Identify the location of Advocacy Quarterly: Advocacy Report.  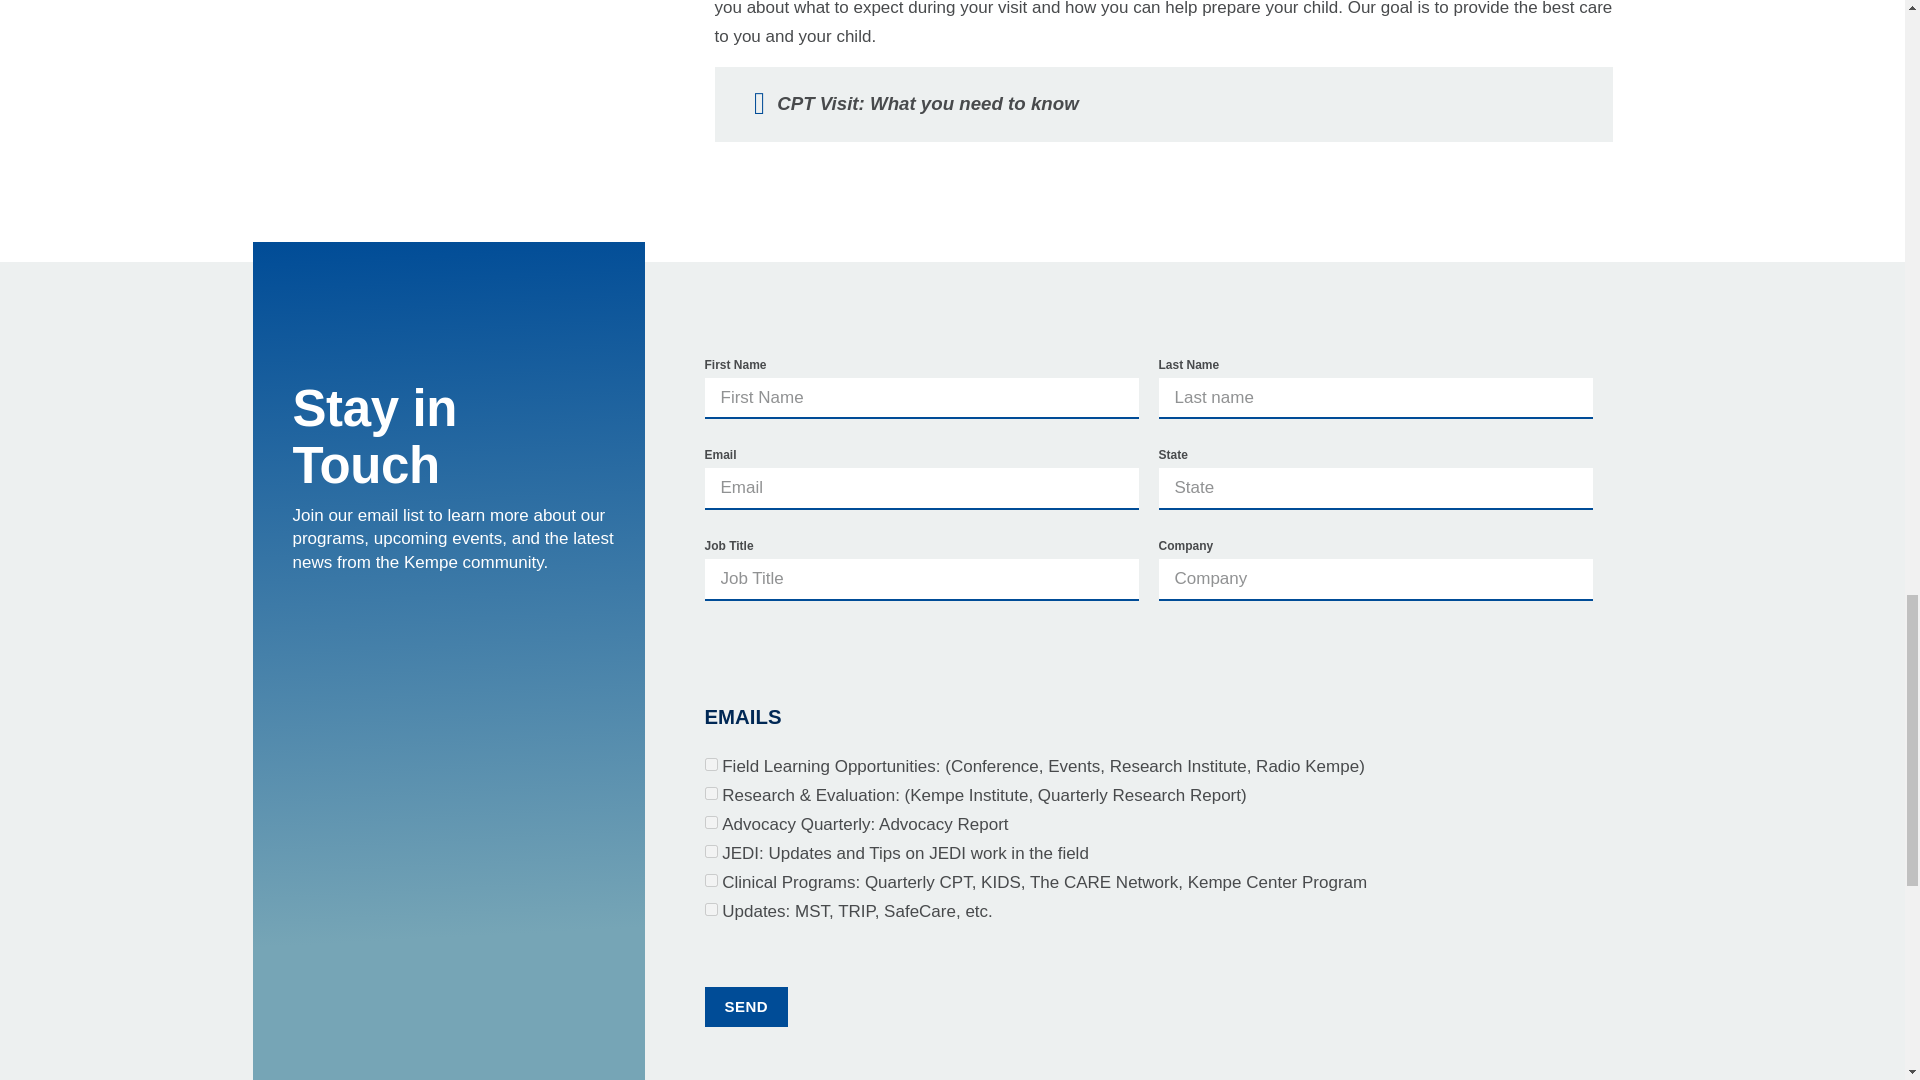
(710, 822).